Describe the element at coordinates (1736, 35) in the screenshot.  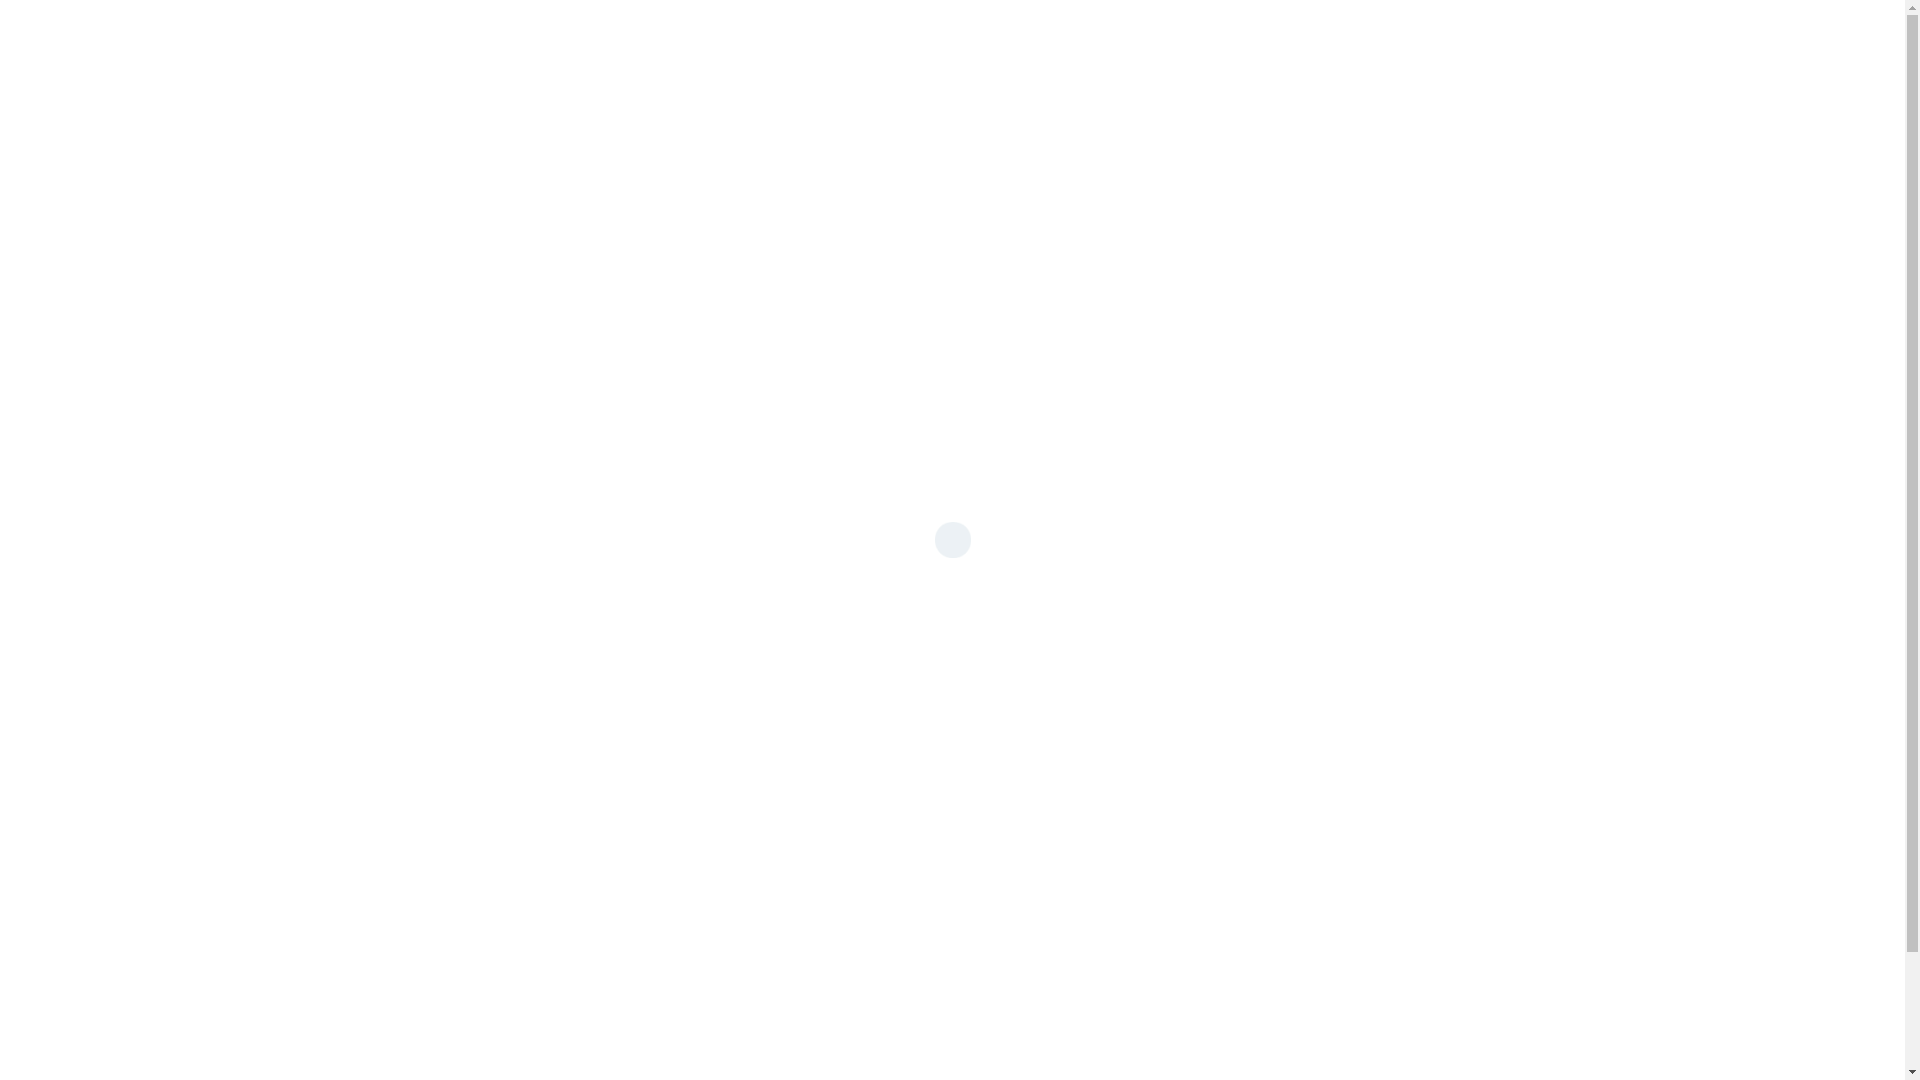
I see `EN` at that location.